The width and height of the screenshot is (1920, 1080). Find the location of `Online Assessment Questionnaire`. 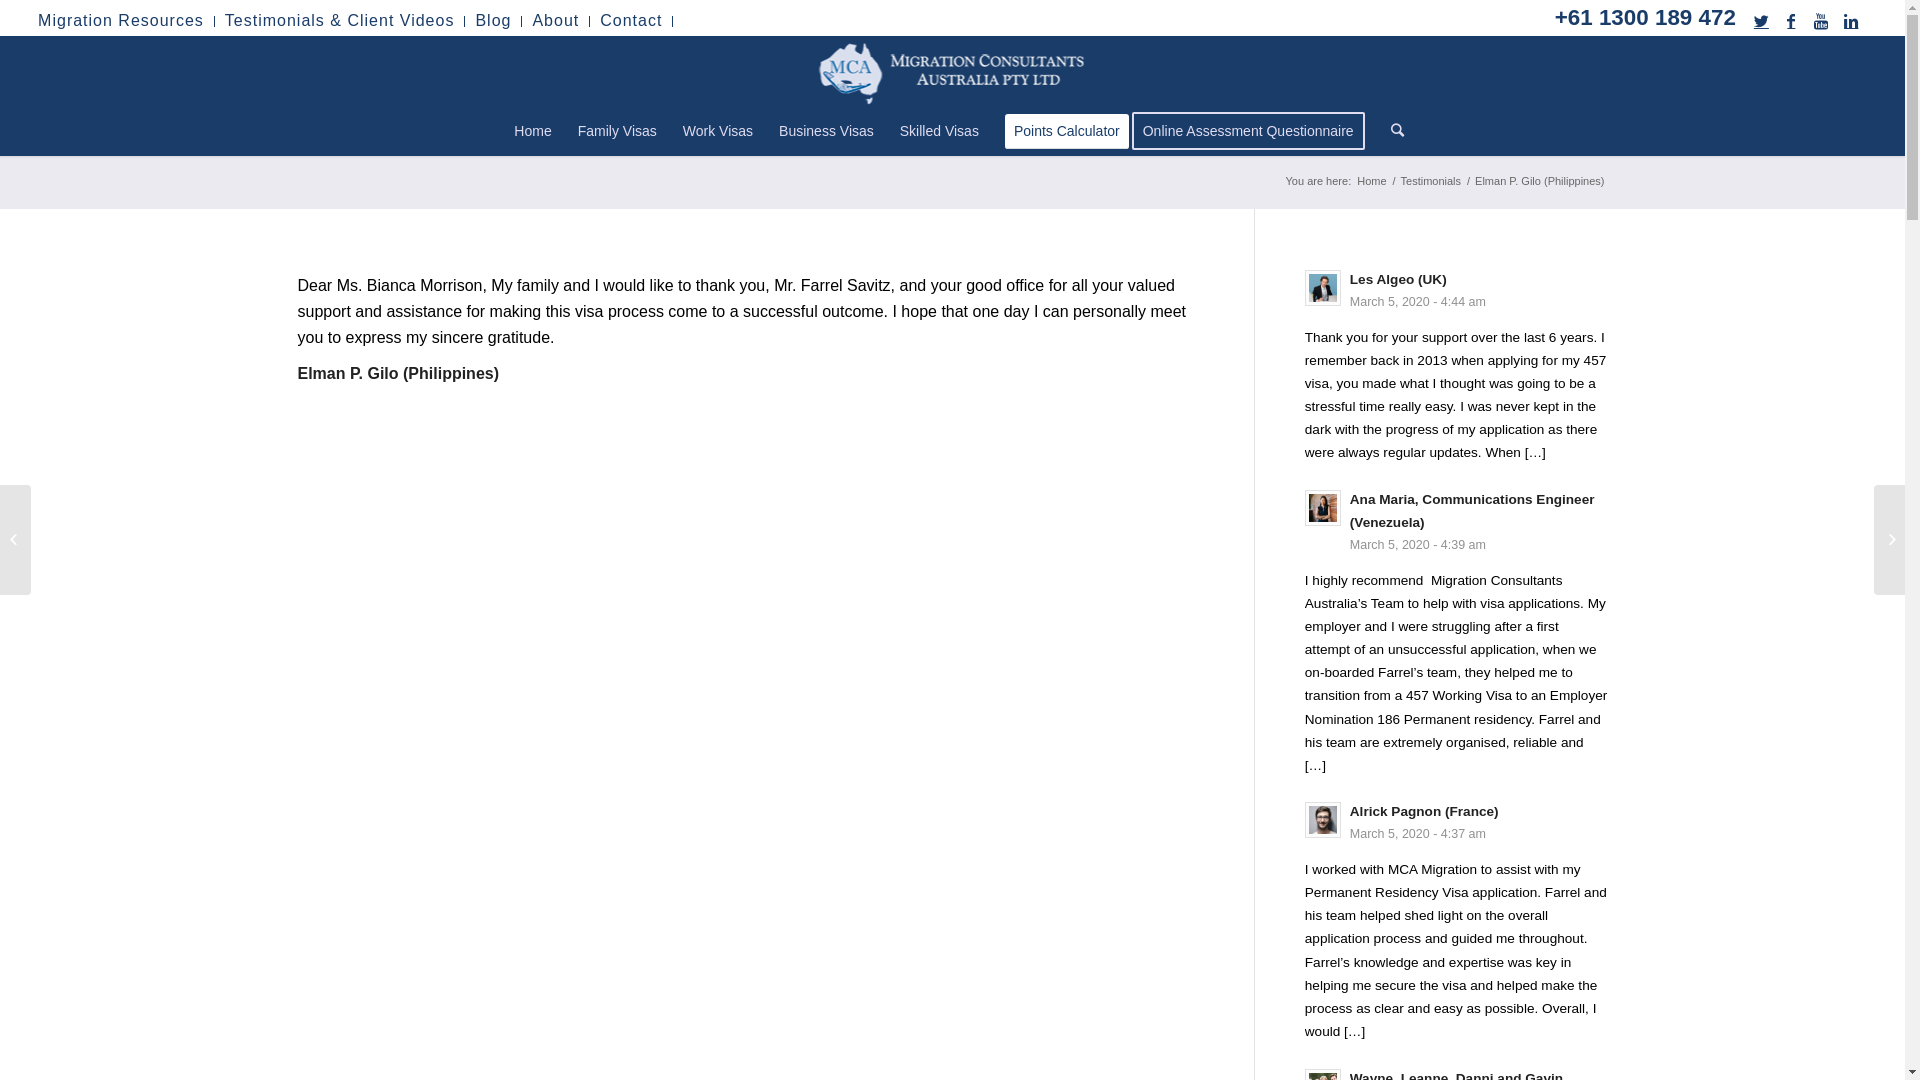

Online Assessment Questionnaire is located at coordinates (1255, 130).